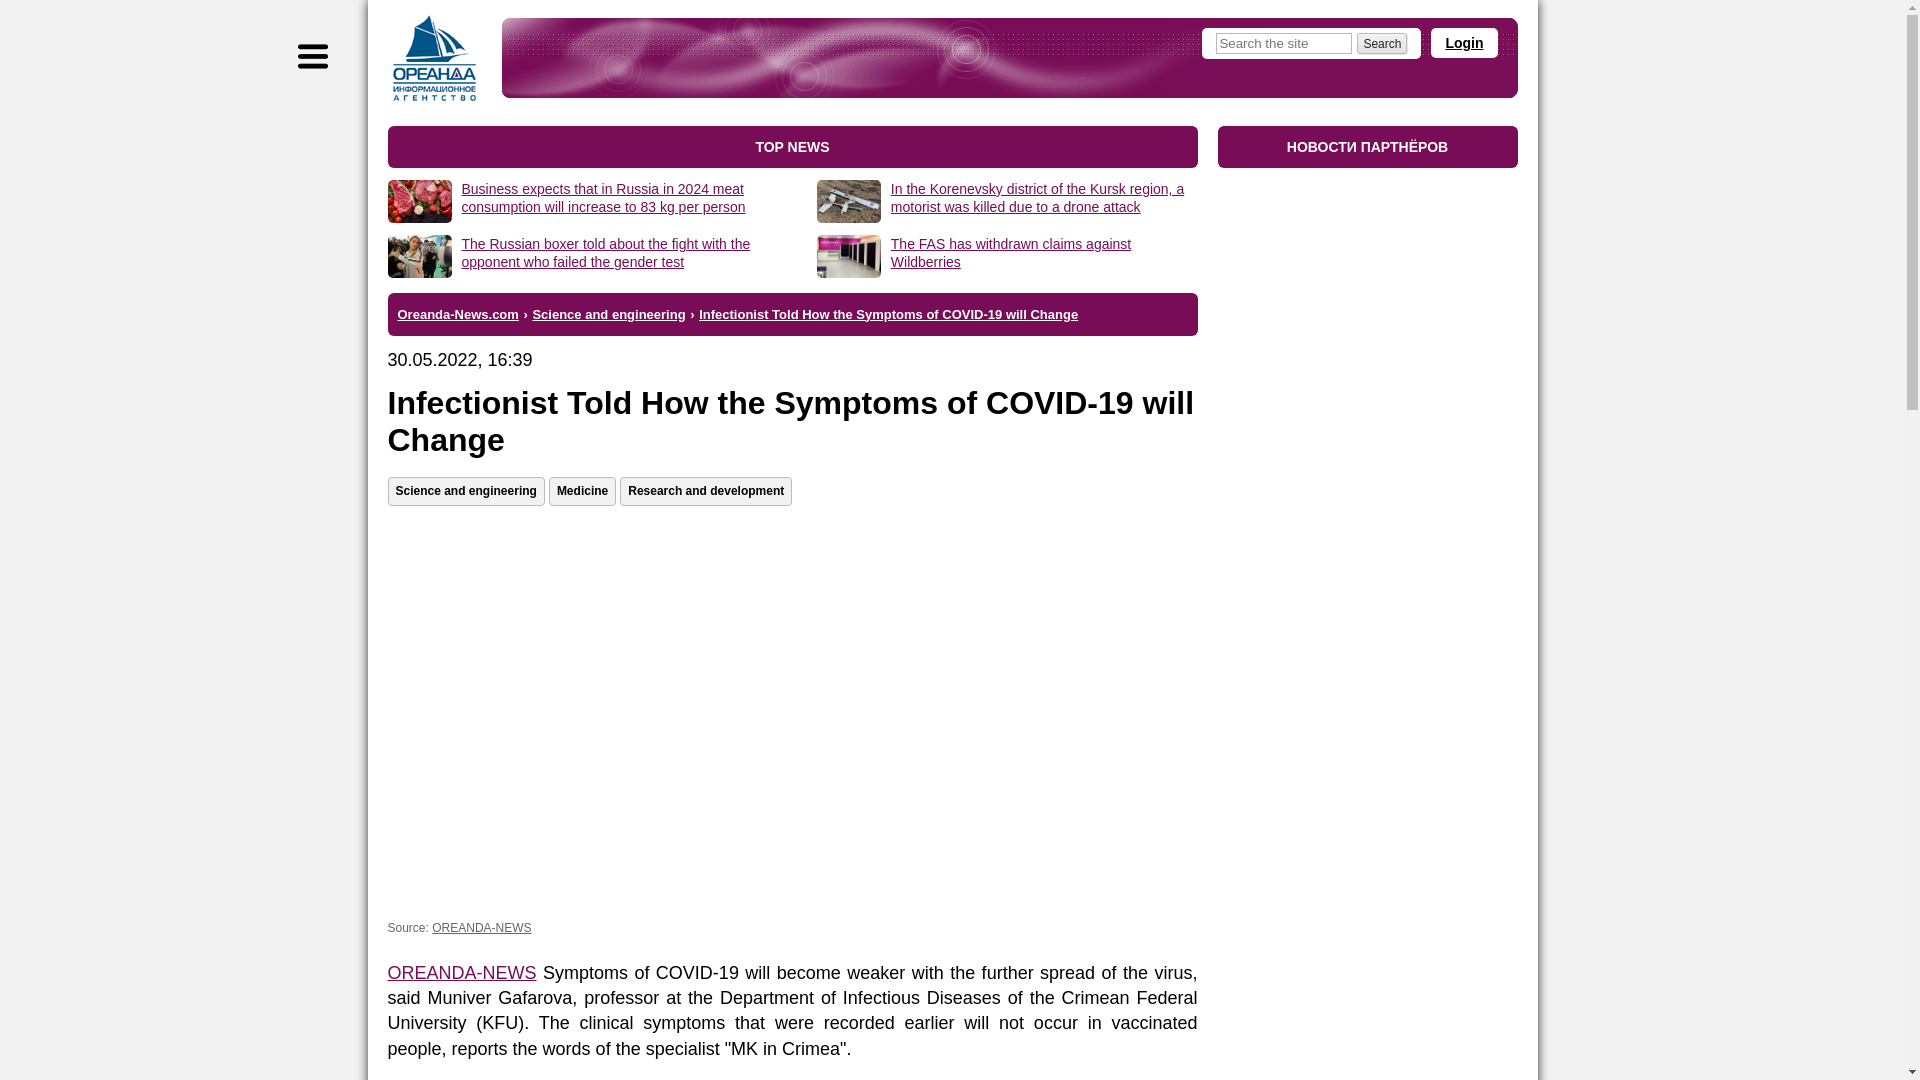 The height and width of the screenshot is (1080, 1920). What do you see at coordinates (482, 928) in the screenshot?
I see `OREANDA-NEWS` at bounding box center [482, 928].